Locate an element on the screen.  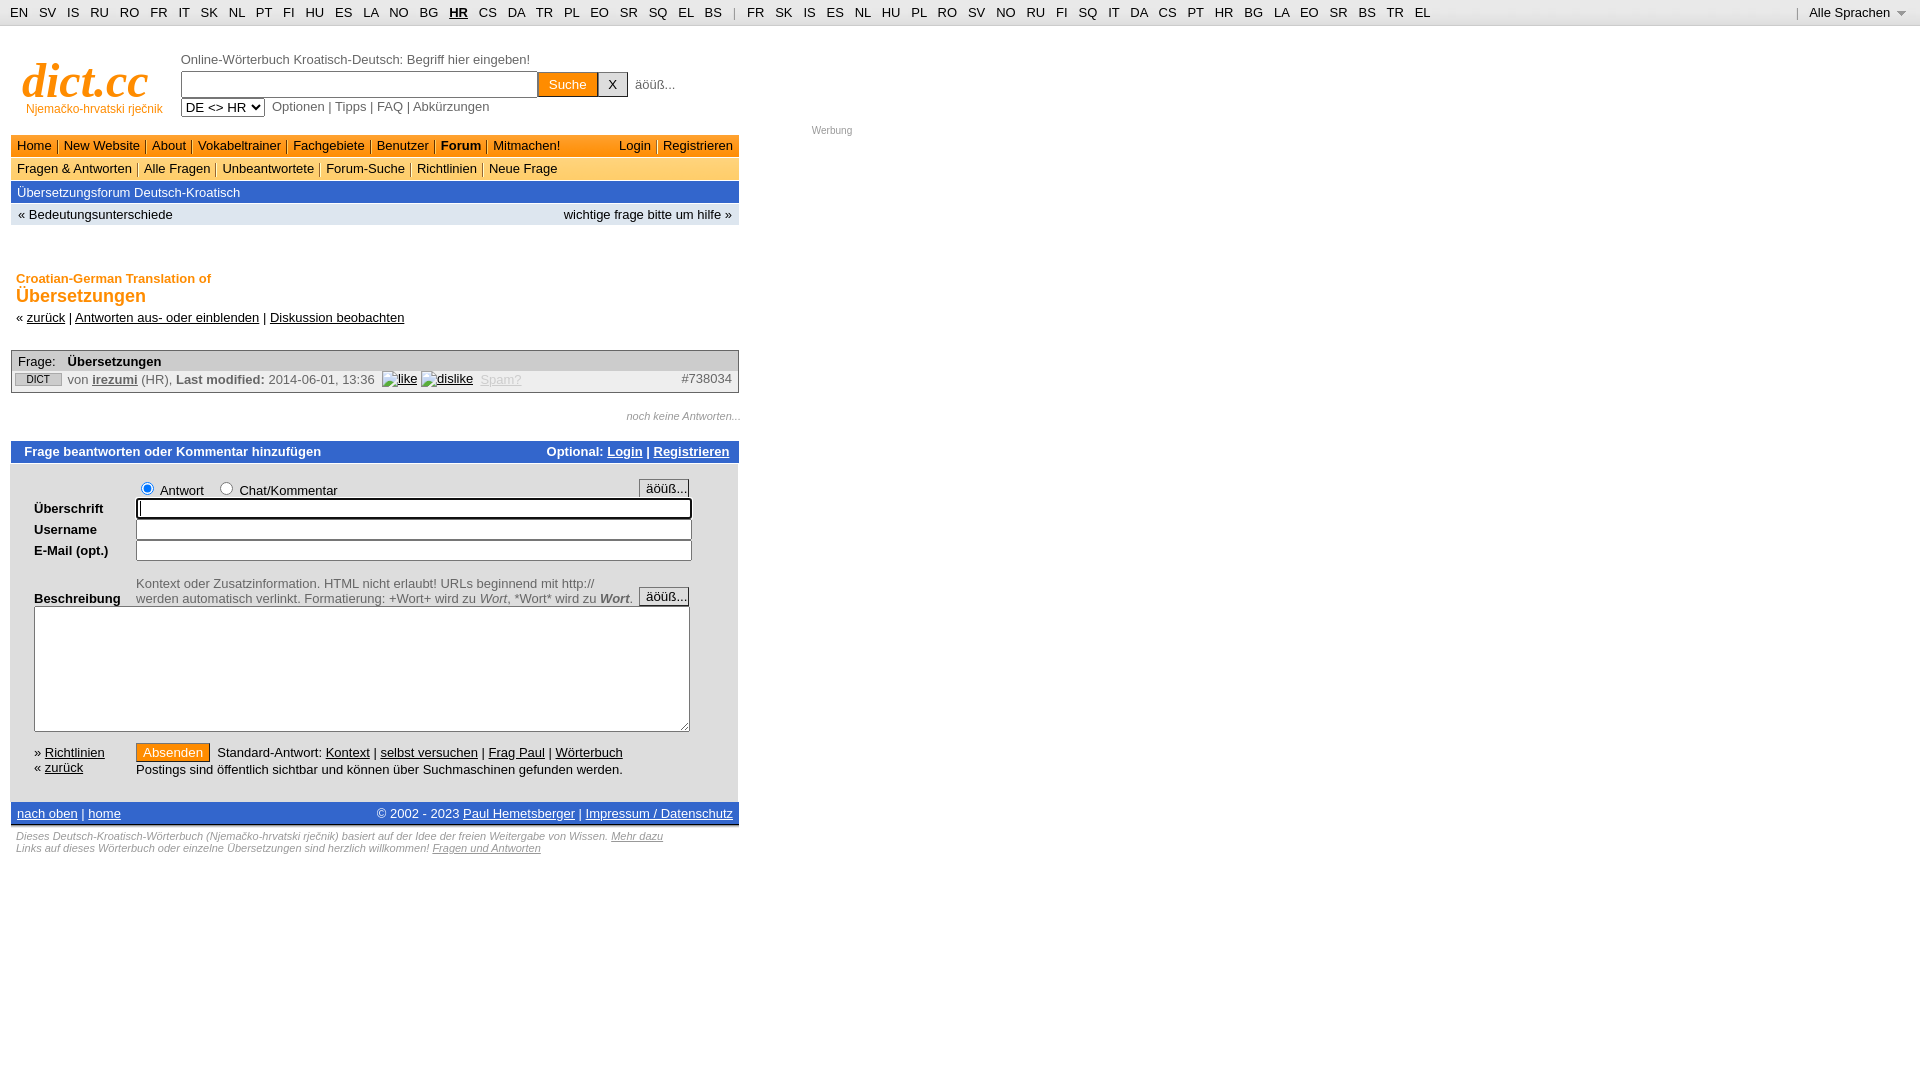
New Website is located at coordinates (102, 146).